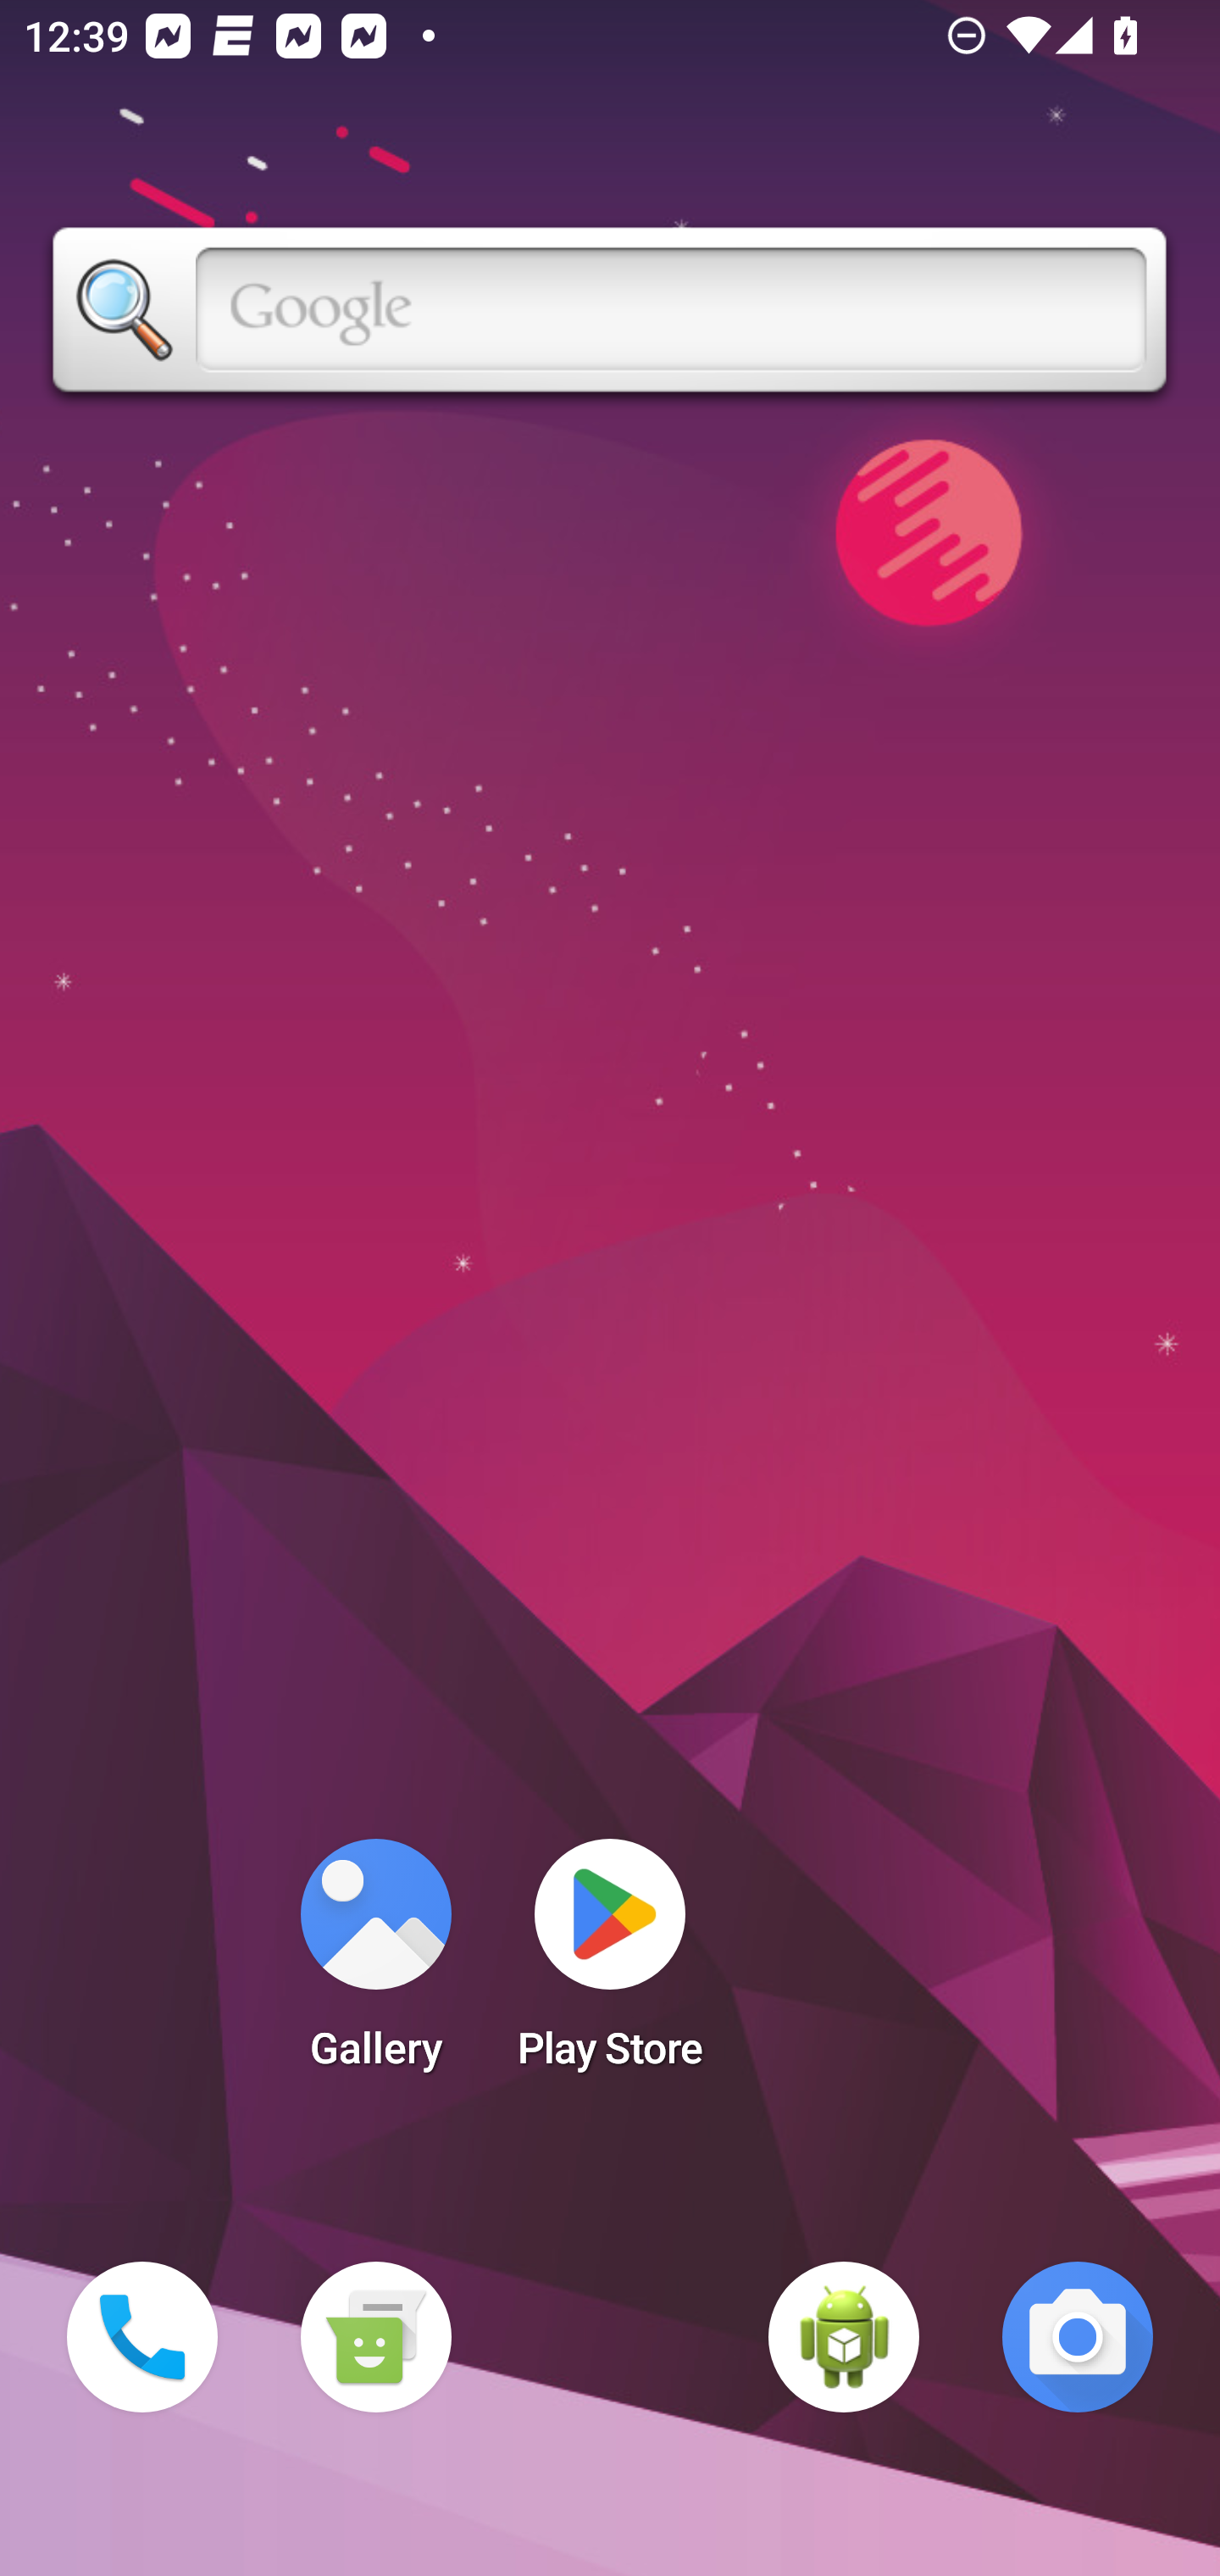  I want to click on Play Store, so click(610, 1964).